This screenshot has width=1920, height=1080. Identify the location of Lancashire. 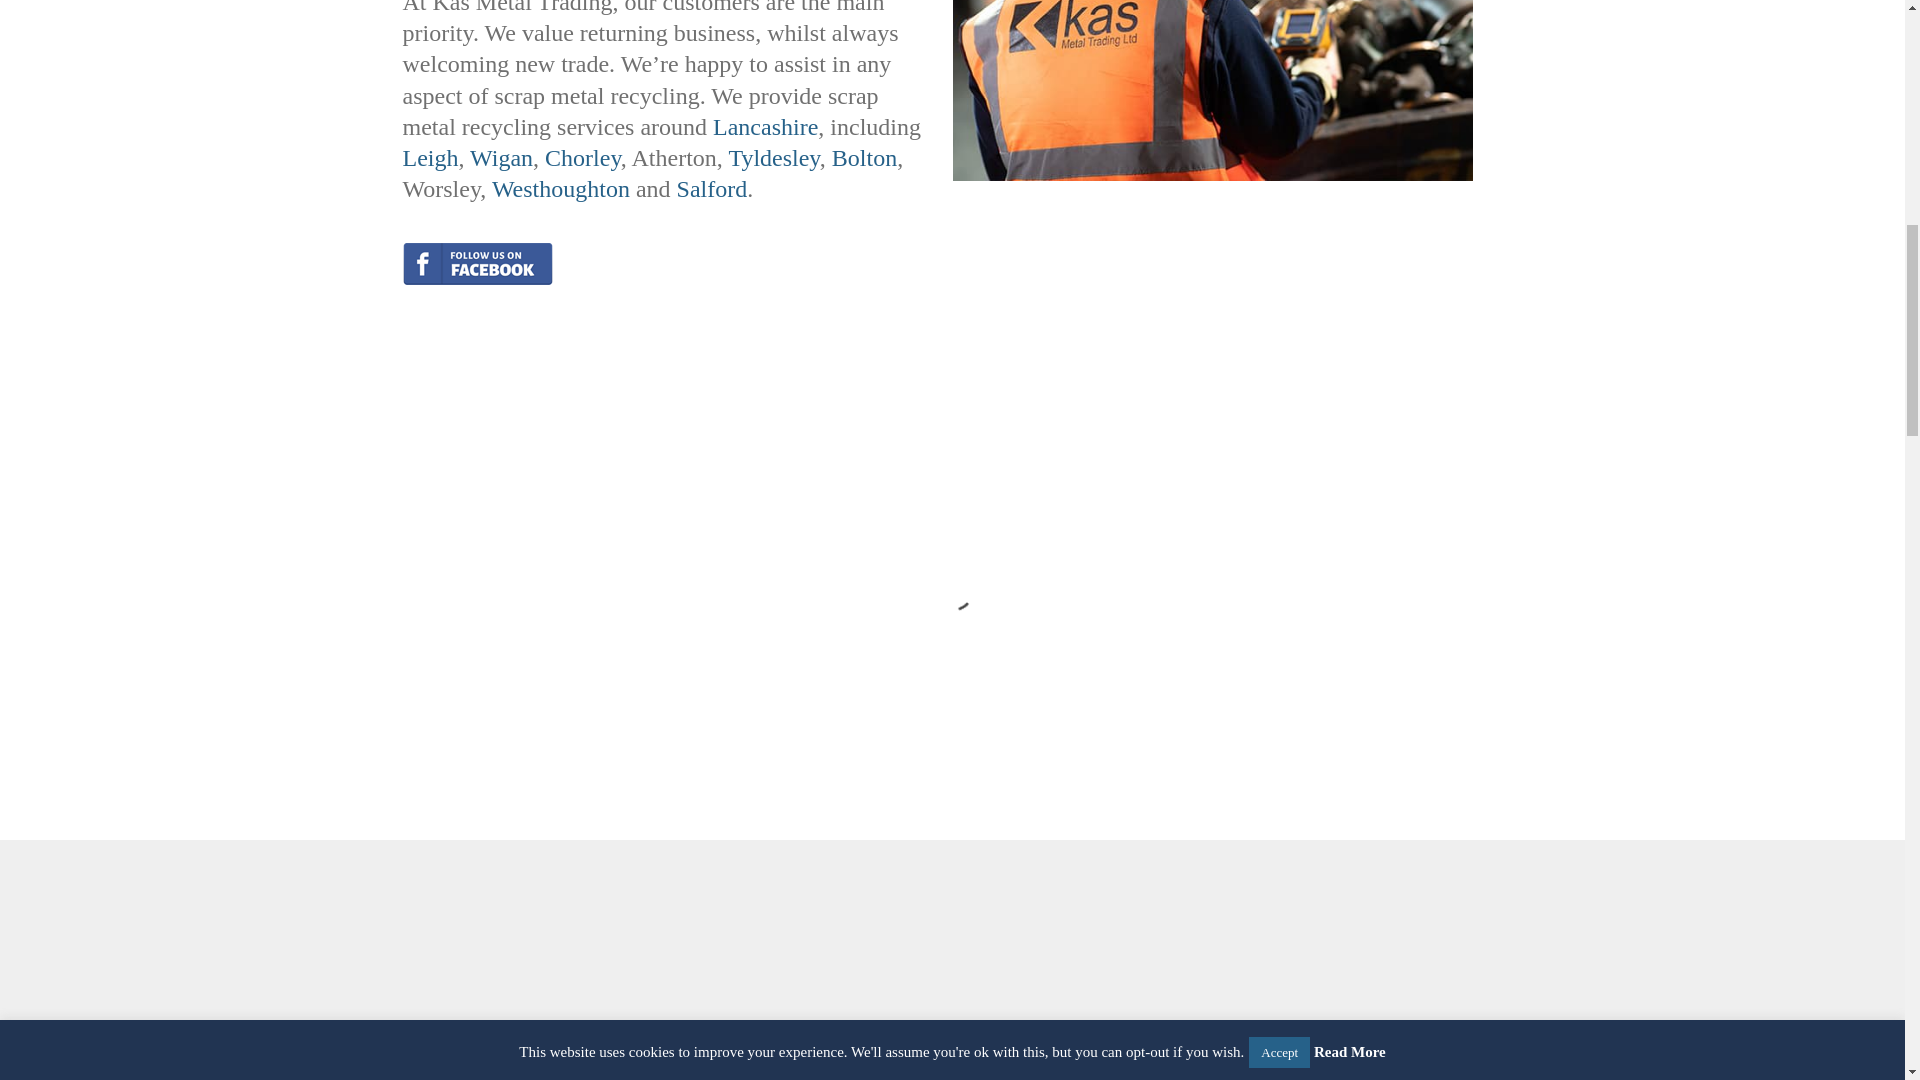
(764, 127).